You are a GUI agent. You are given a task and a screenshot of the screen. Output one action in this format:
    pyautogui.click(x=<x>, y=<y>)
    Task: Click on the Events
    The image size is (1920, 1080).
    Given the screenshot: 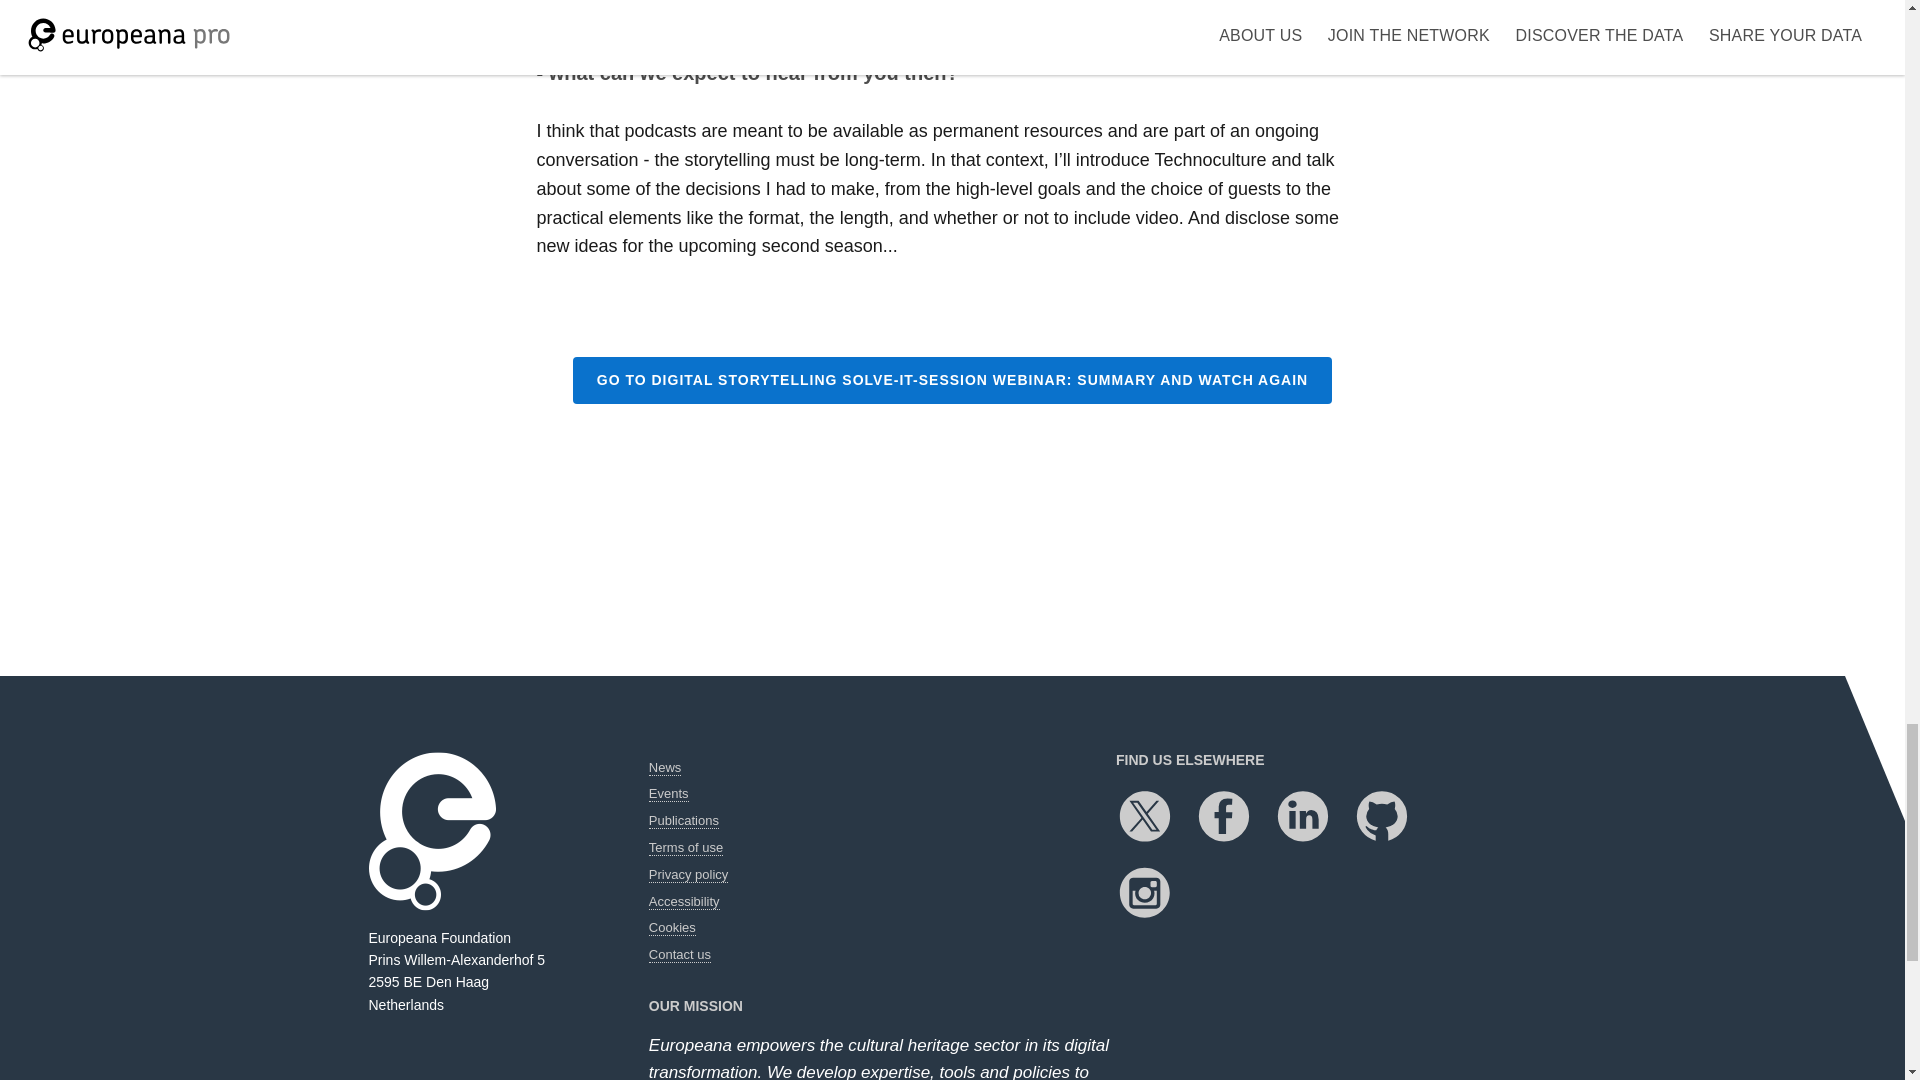 What is the action you would take?
    pyautogui.click(x=668, y=794)
    